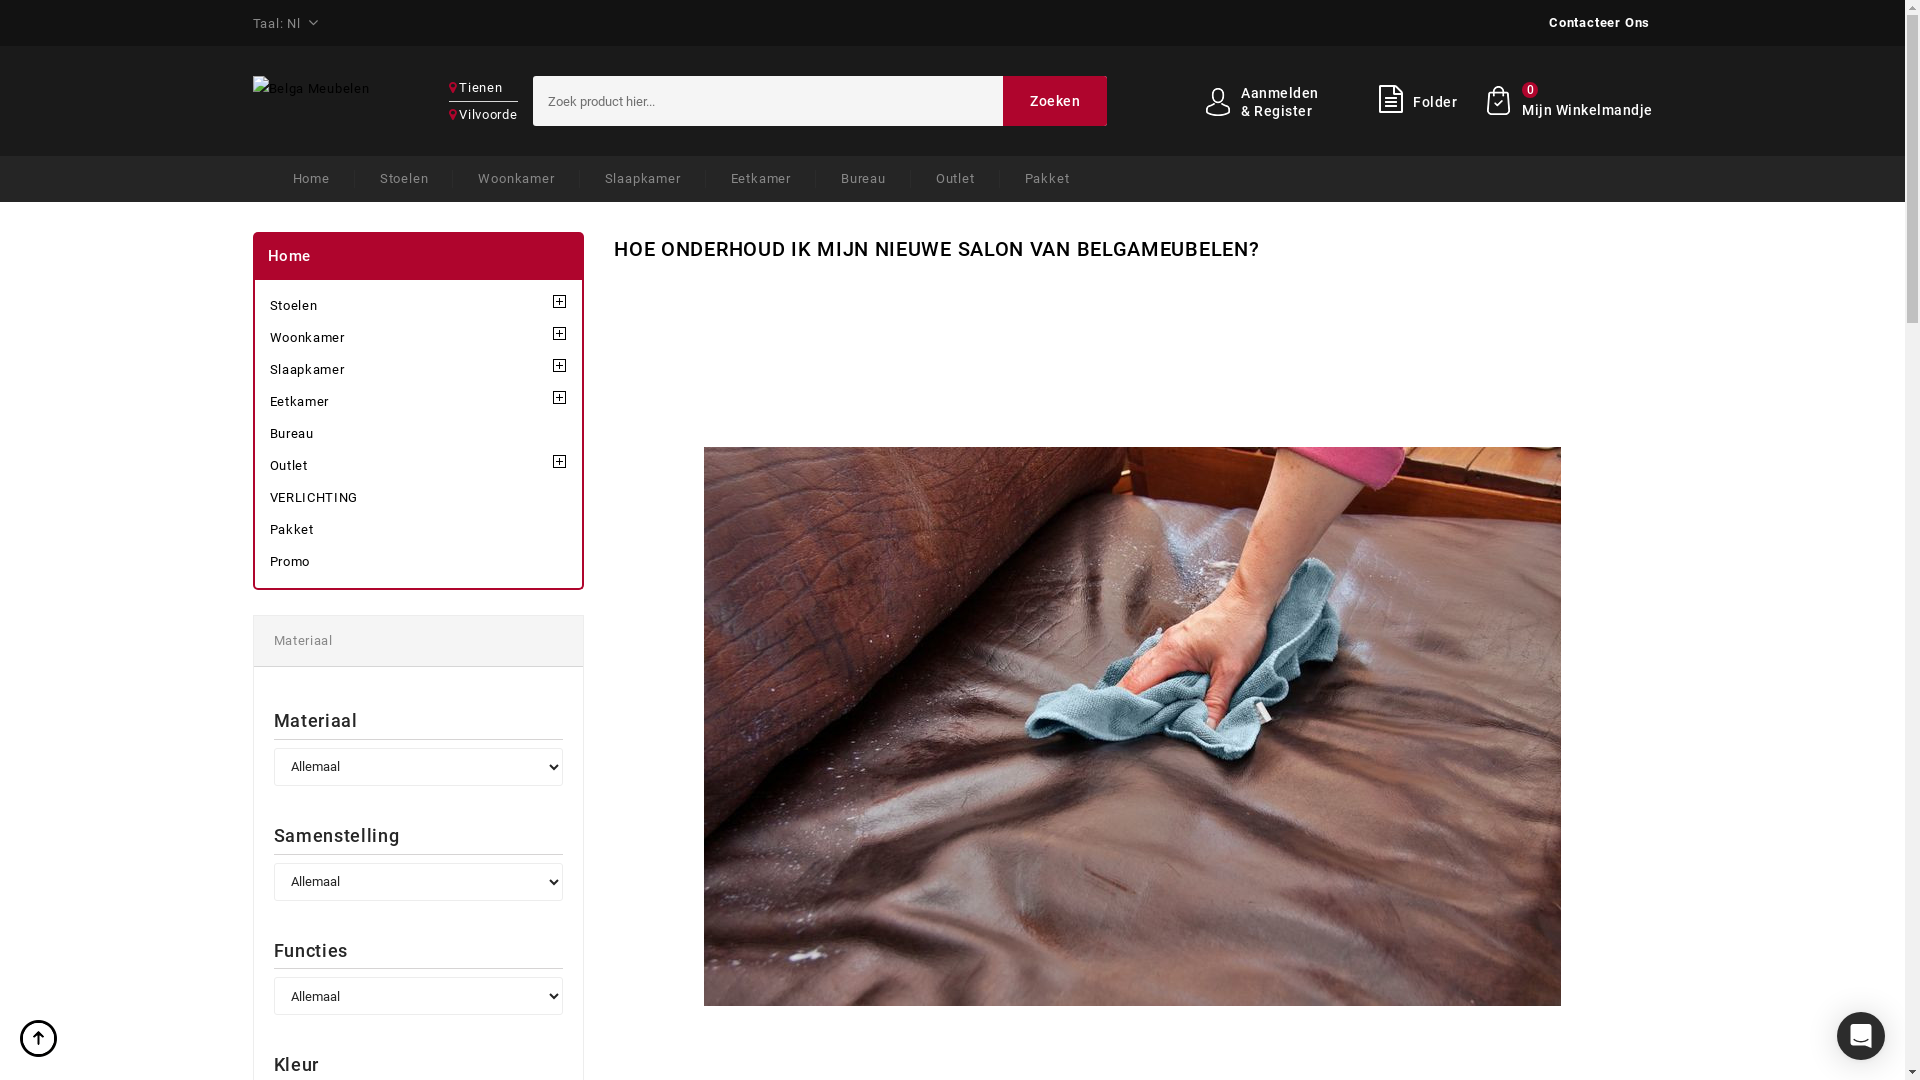  I want to click on Slaapkamer, so click(419, 370).